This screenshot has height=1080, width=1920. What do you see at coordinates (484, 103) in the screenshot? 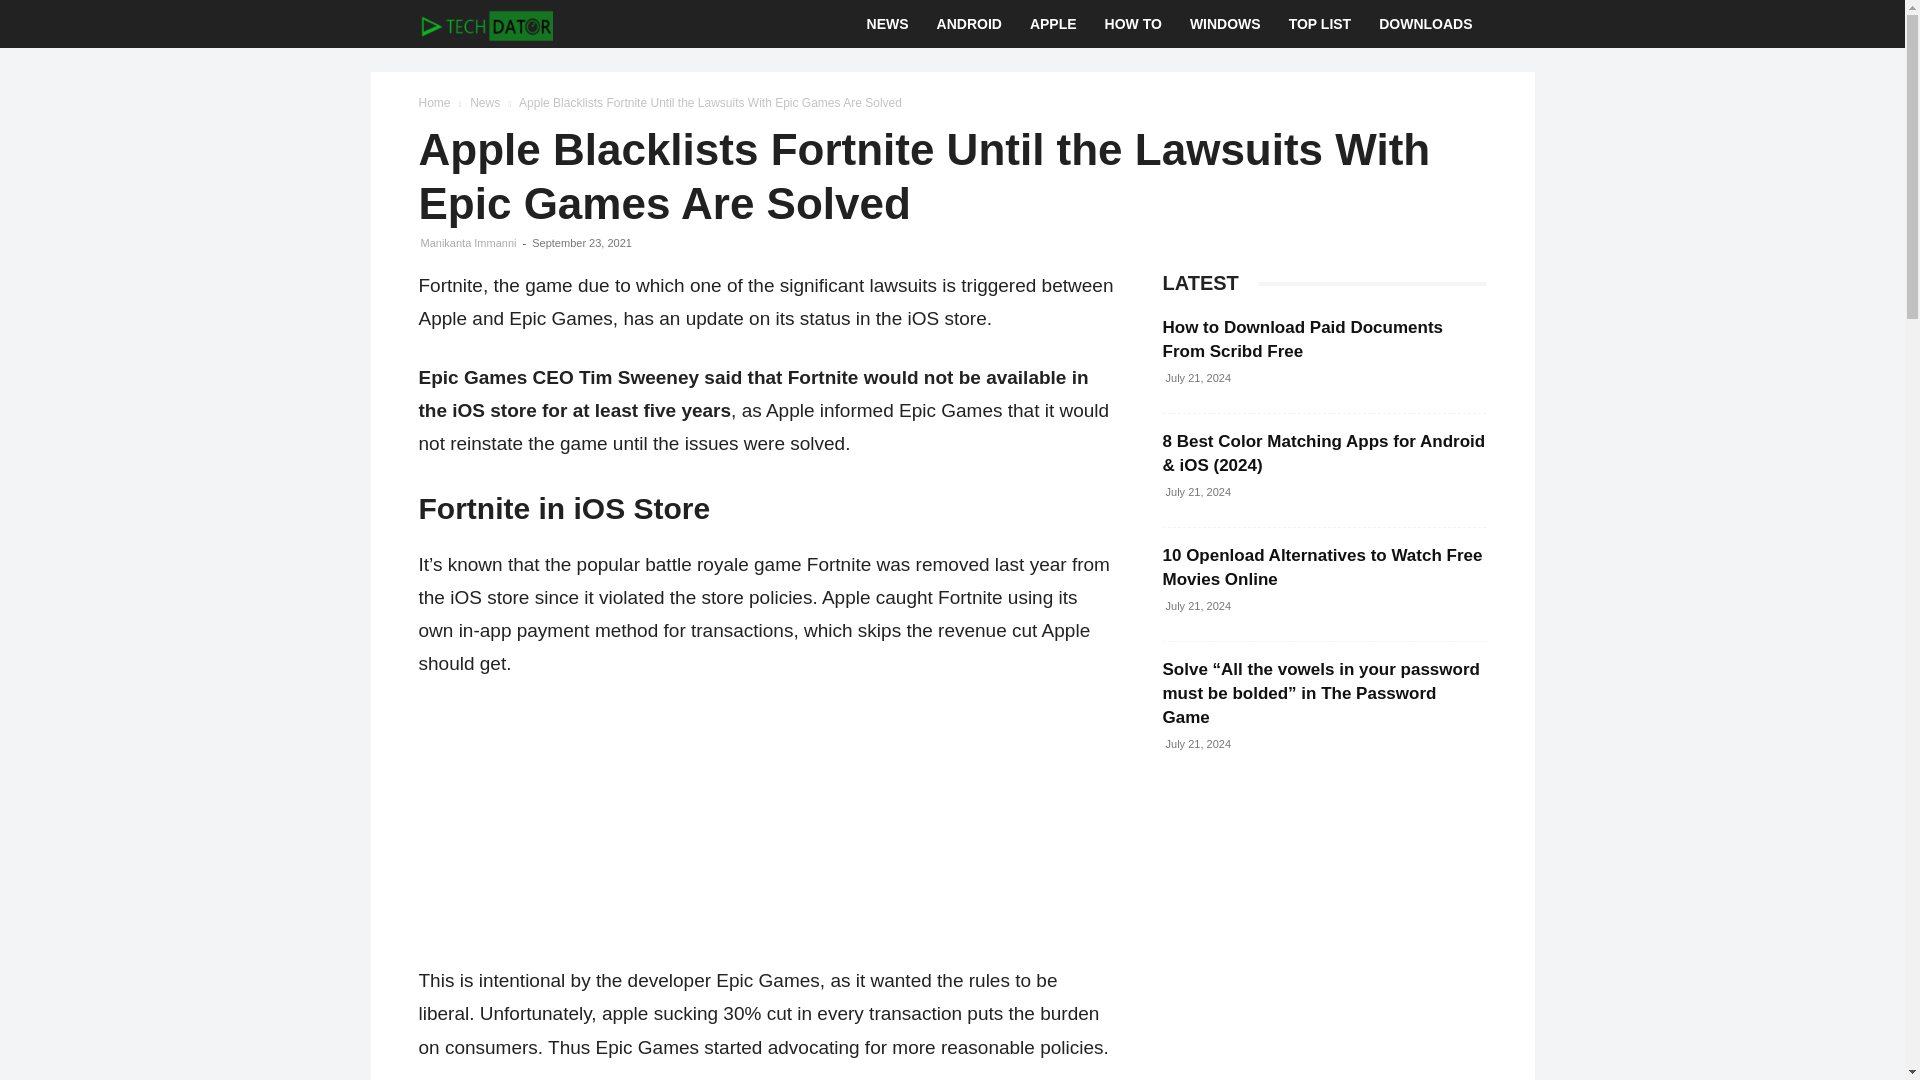
I see `View all posts in News` at bounding box center [484, 103].